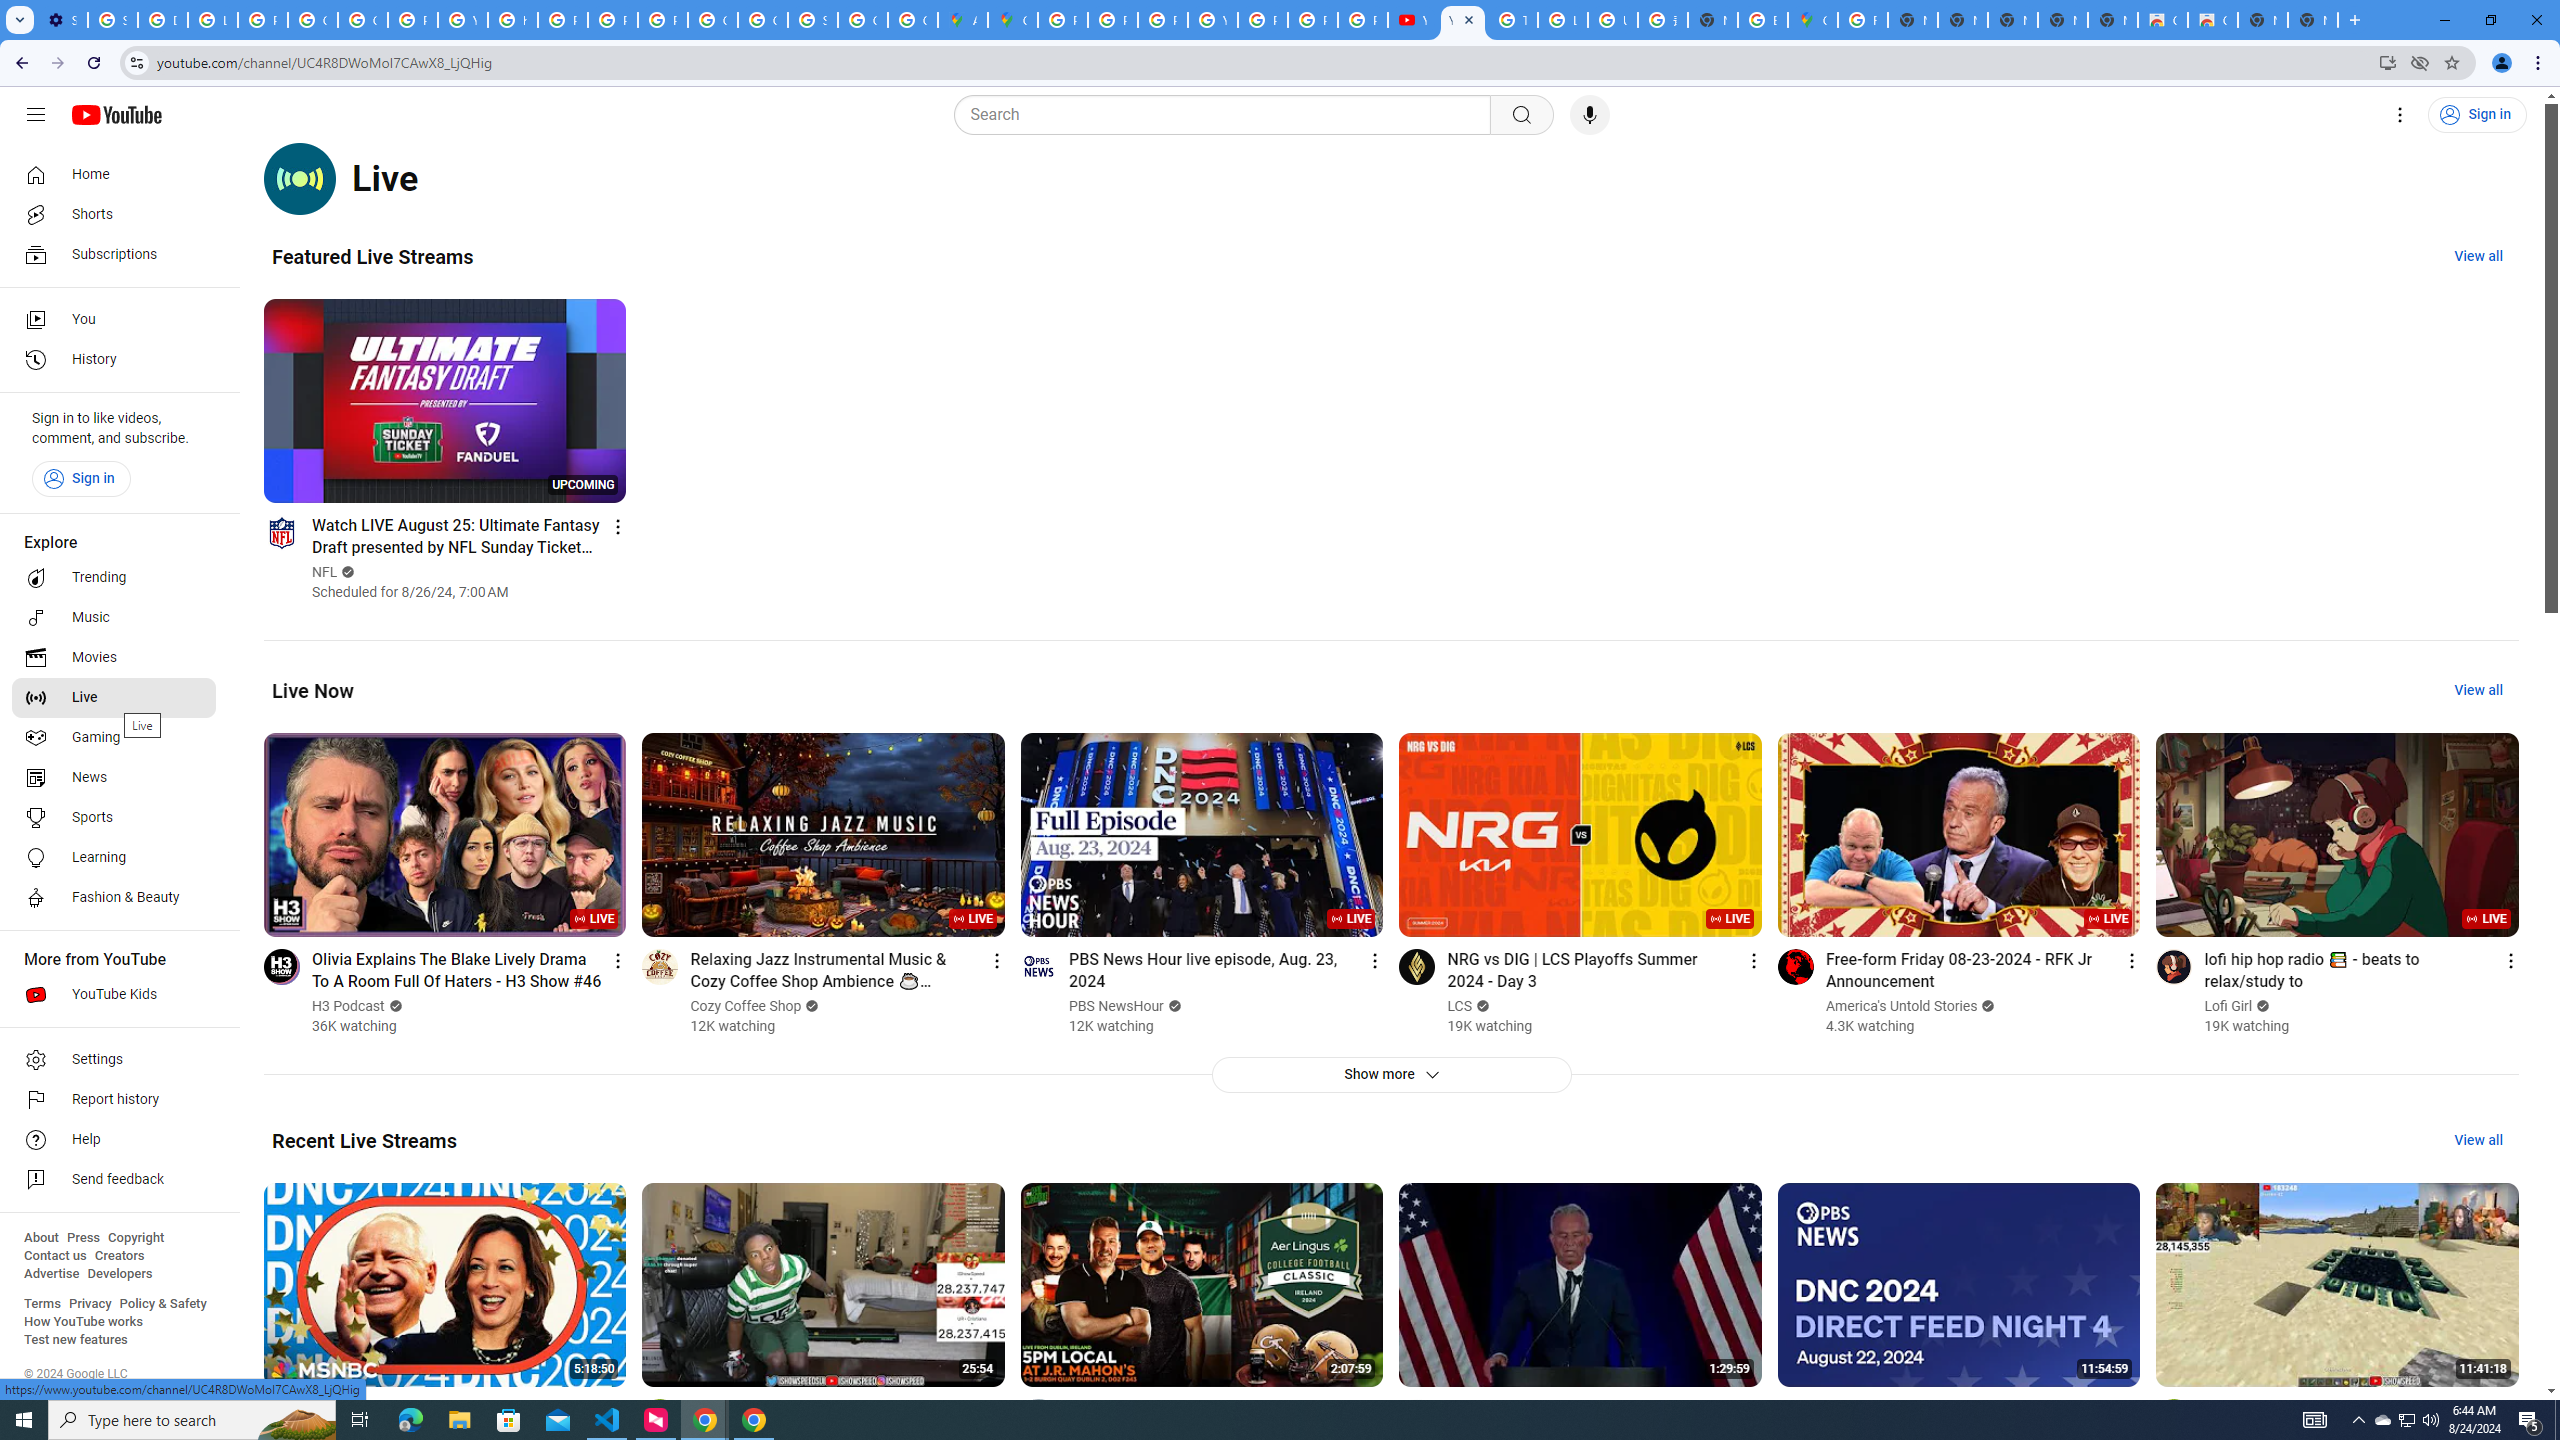 The height and width of the screenshot is (1440, 2560). What do you see at coordinates (162, 20) in the screenshot?
I see `Delete photos & videos - Computer - Google Photos Help` at bounding box center [162, 20].